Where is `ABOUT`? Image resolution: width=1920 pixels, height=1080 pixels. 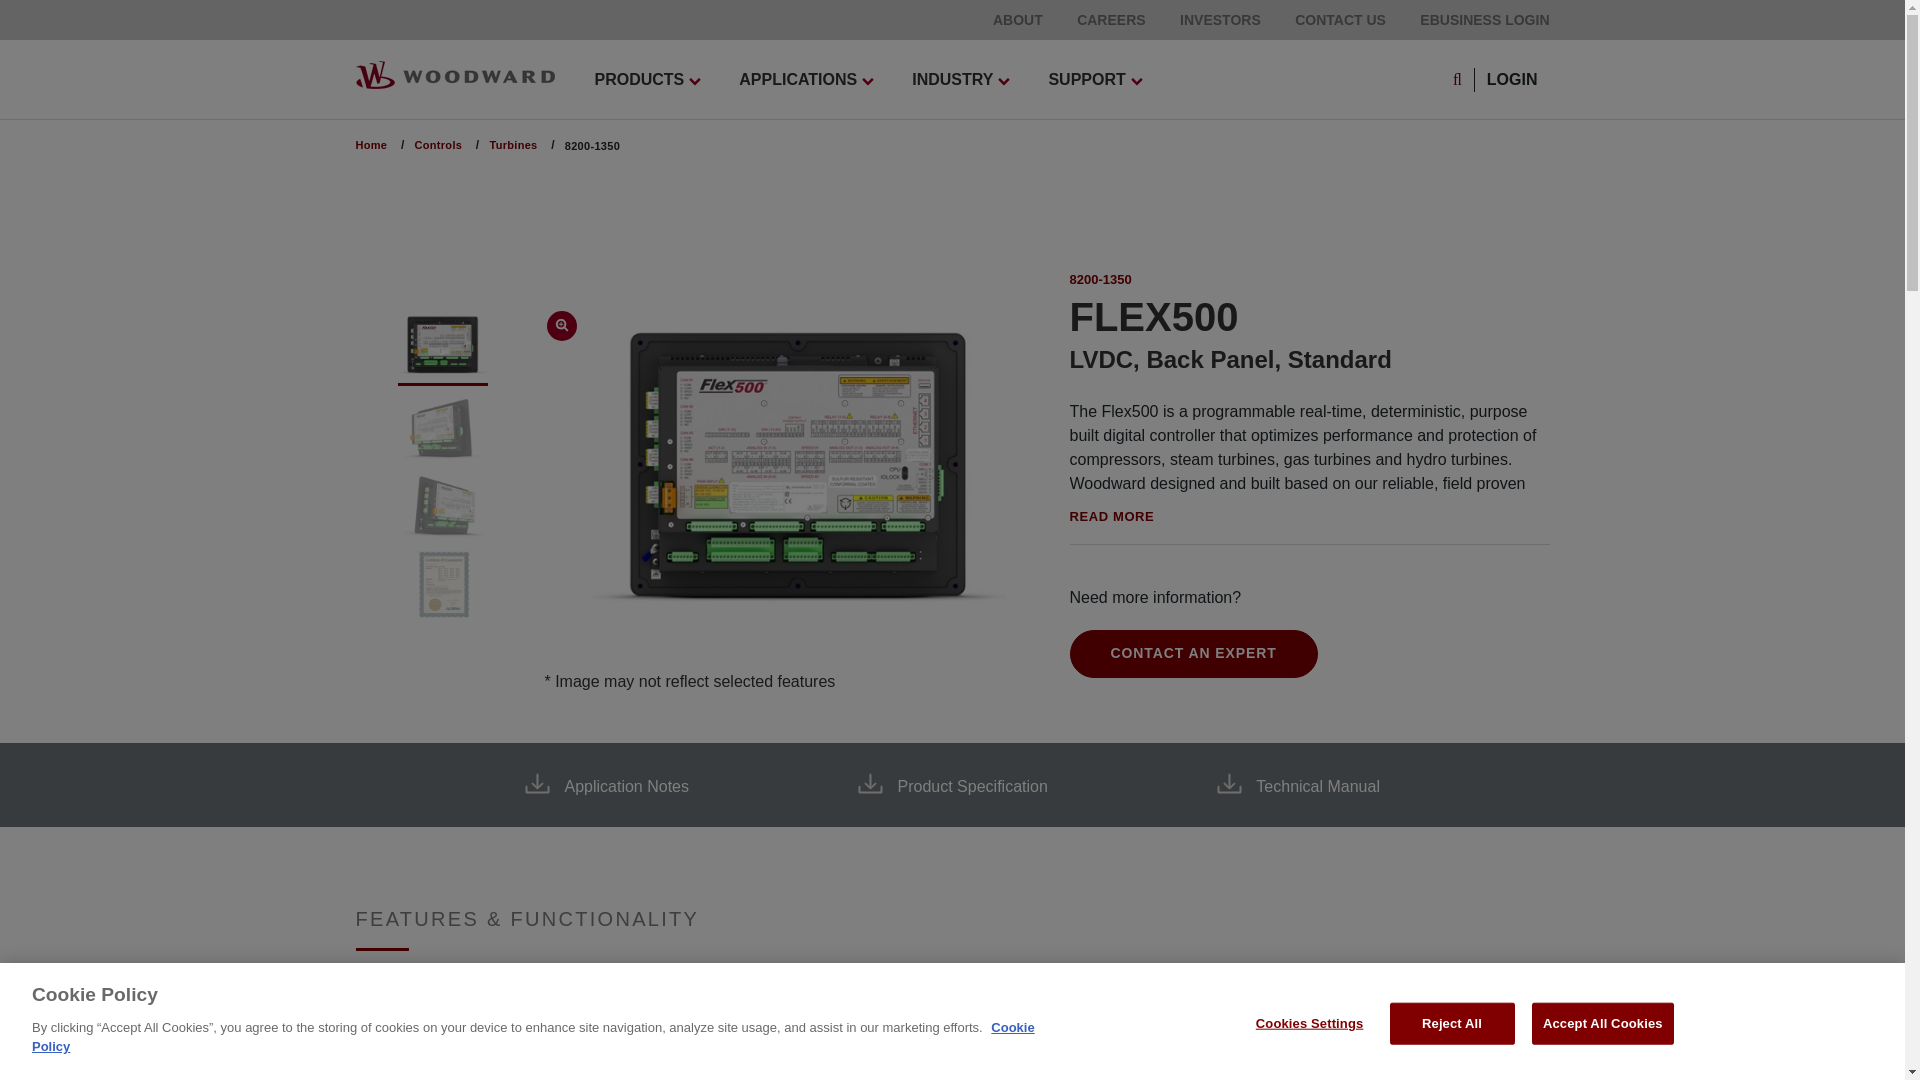
ABOUT is located at coordinates (1017, 20).